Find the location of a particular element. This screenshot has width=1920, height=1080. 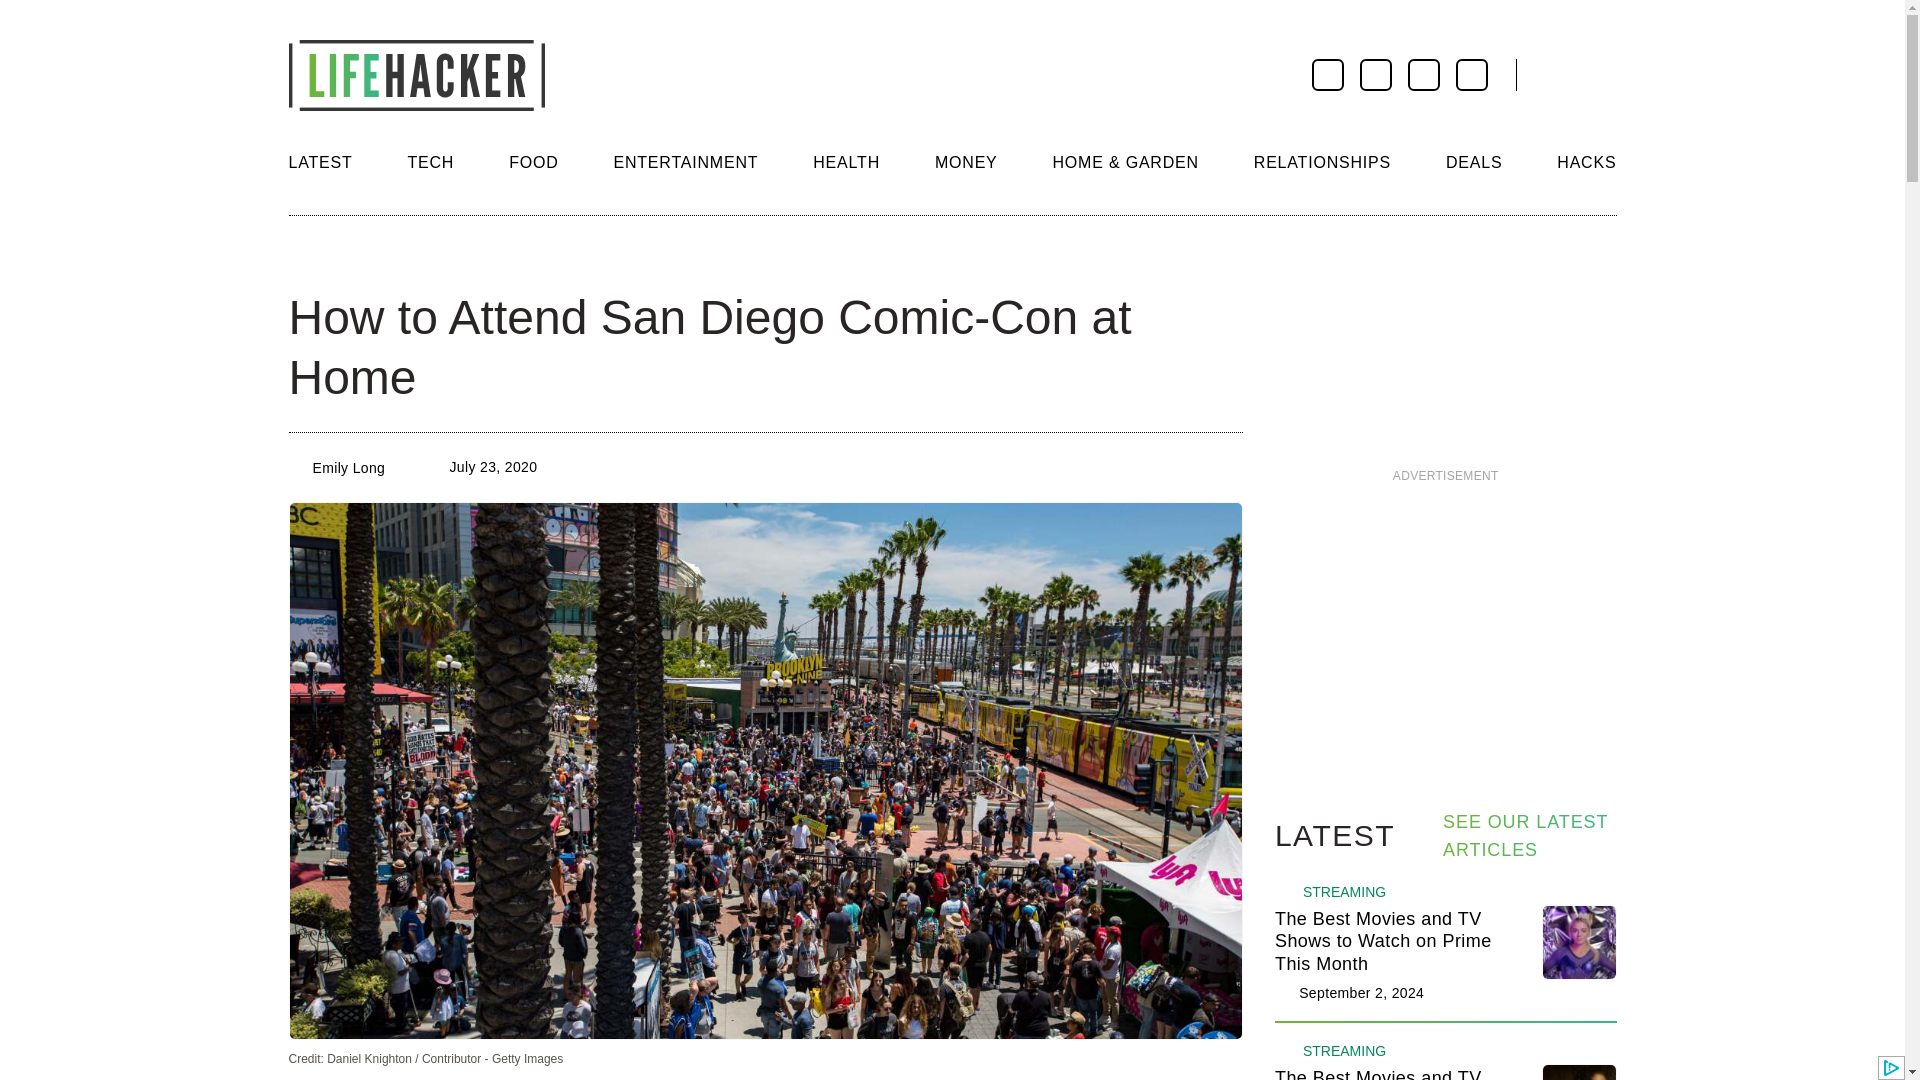

HACKS is located at coordinates (1586, 162).